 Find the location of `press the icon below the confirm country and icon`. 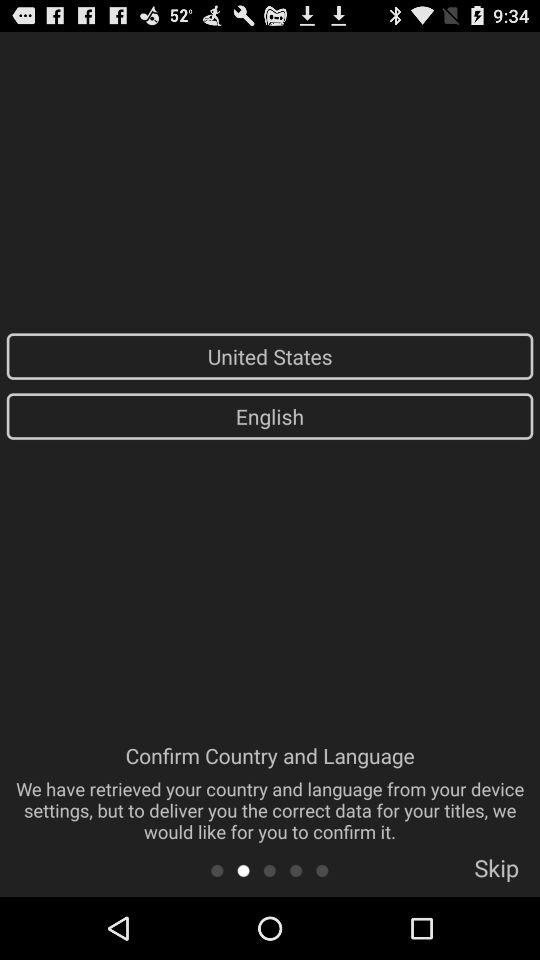

press the icon below the confirm country and icon is located at coordinates (216, 870).